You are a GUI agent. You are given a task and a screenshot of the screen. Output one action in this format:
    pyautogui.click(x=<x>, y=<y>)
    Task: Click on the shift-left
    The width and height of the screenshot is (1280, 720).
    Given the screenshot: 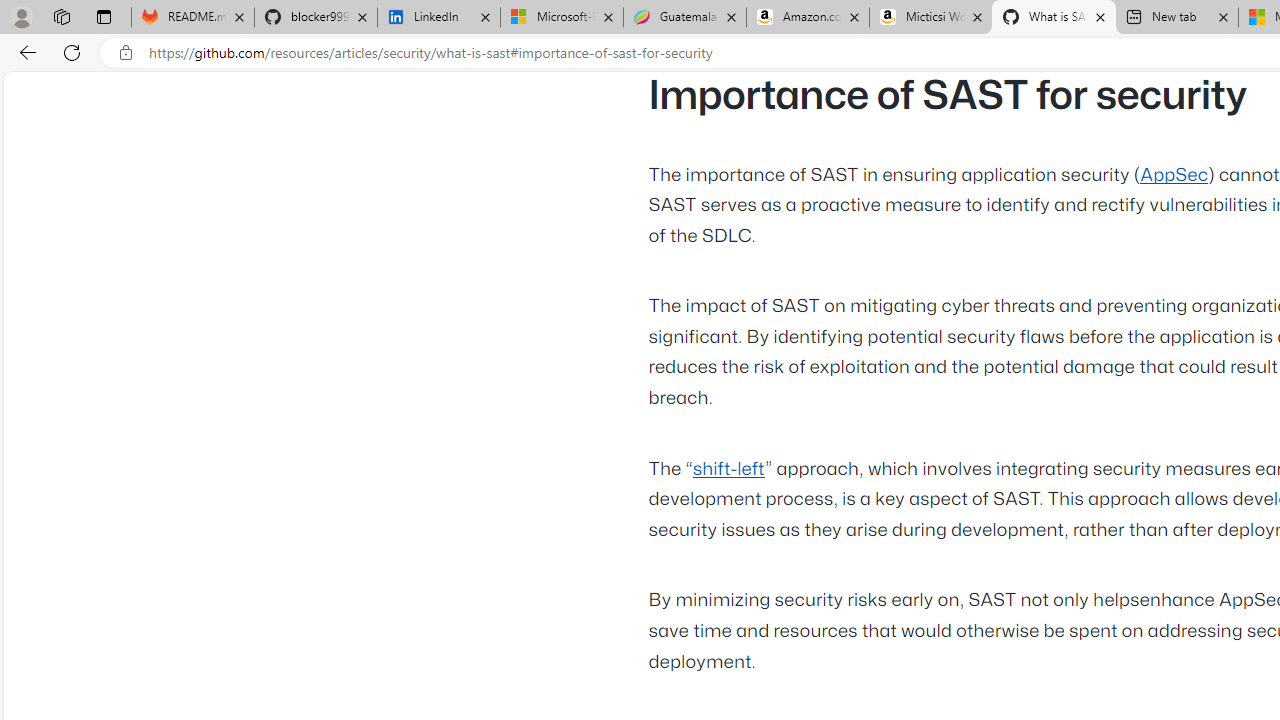 What is the action you would take?
    pyautogui.click(x=728, y=469)
    